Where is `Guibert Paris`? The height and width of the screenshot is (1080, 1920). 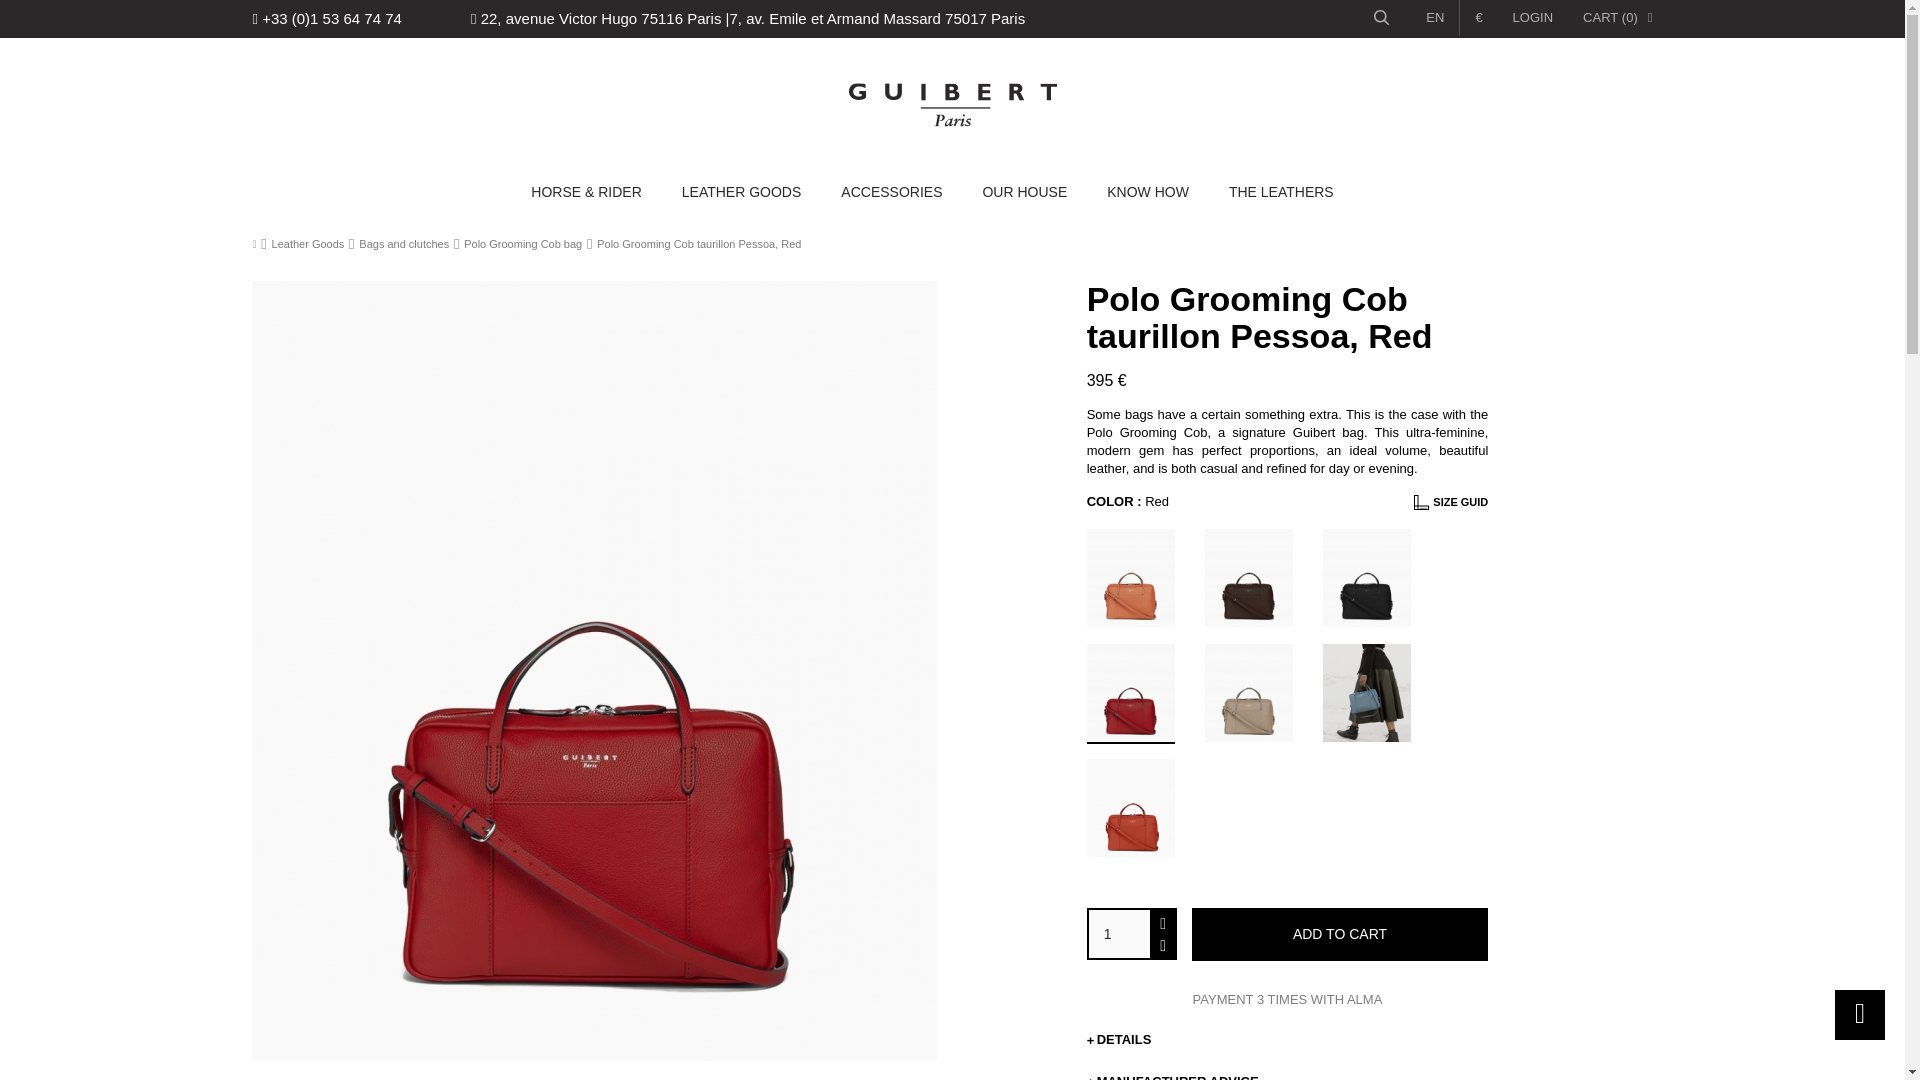
Guibert Paris is located at coordinates (952, 105).